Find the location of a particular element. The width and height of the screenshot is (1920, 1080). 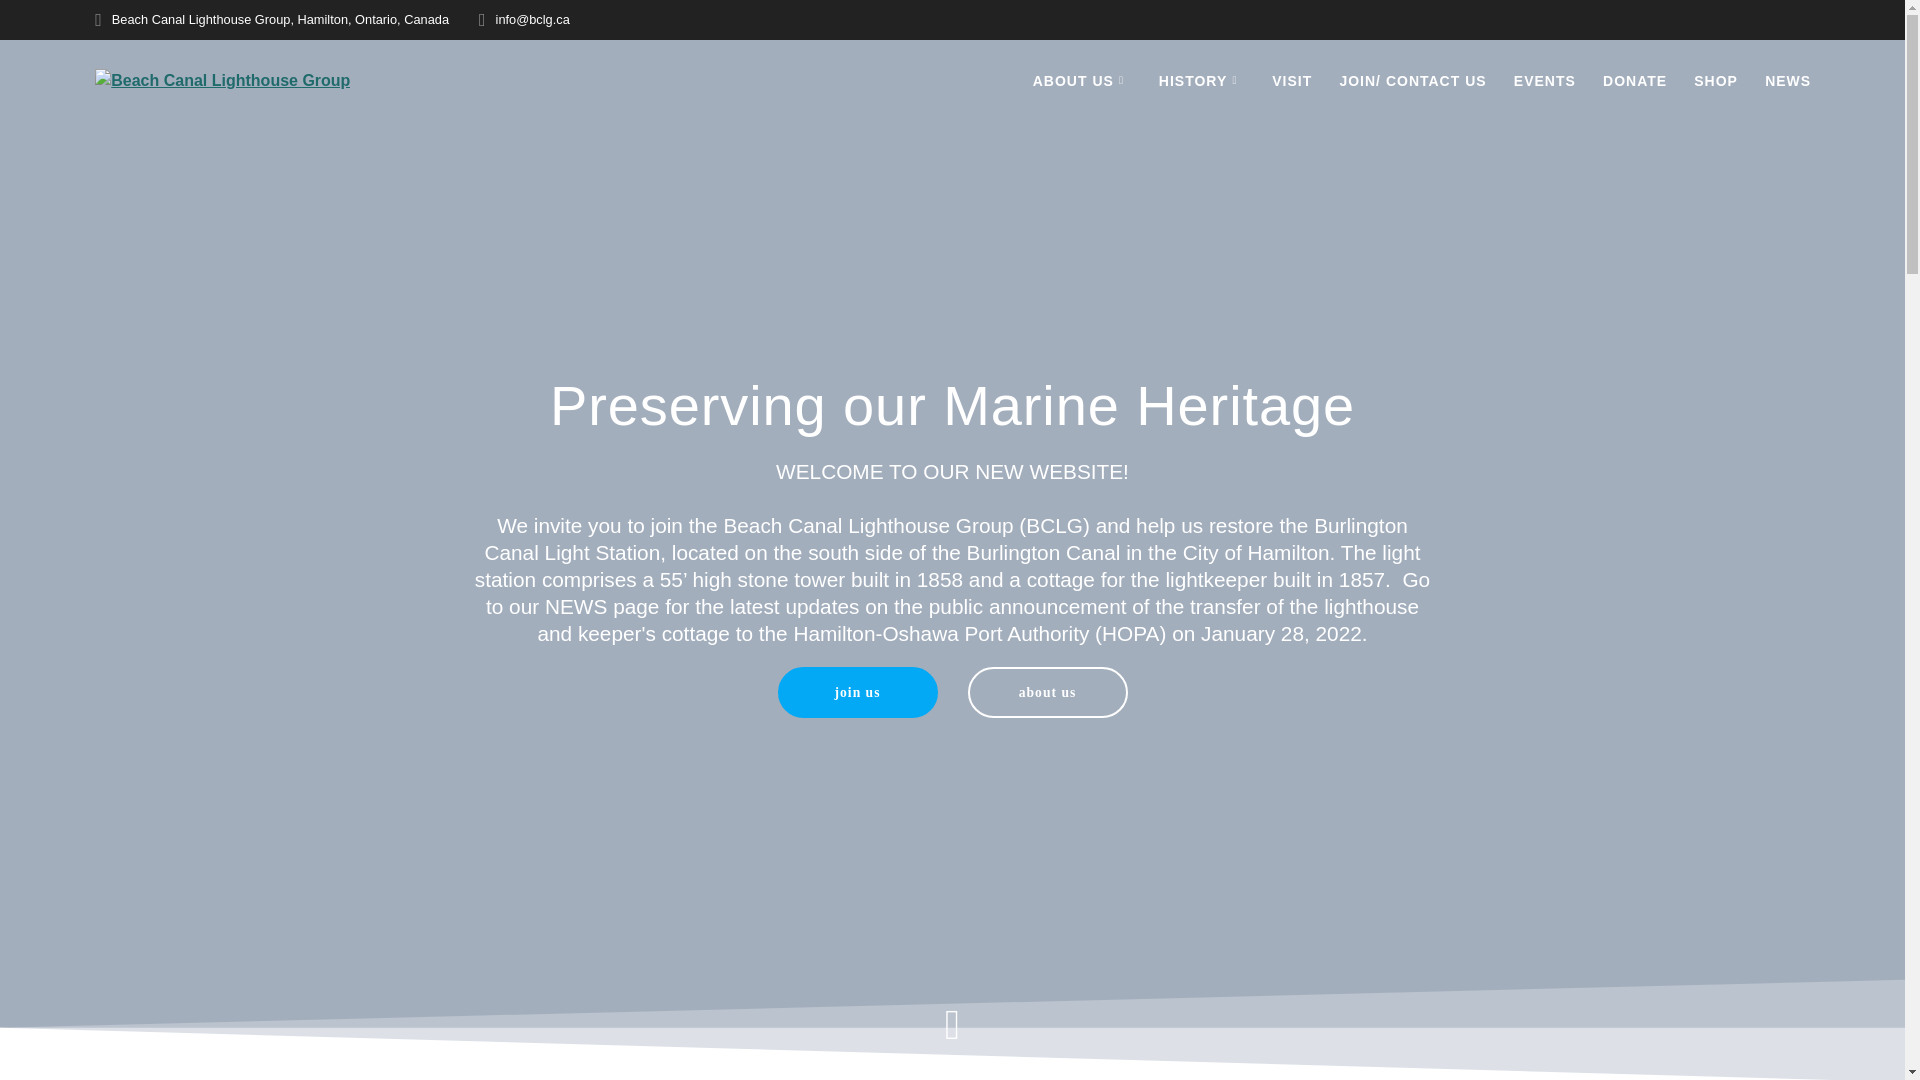

EVENTS is located at coordinates (1545, 81).